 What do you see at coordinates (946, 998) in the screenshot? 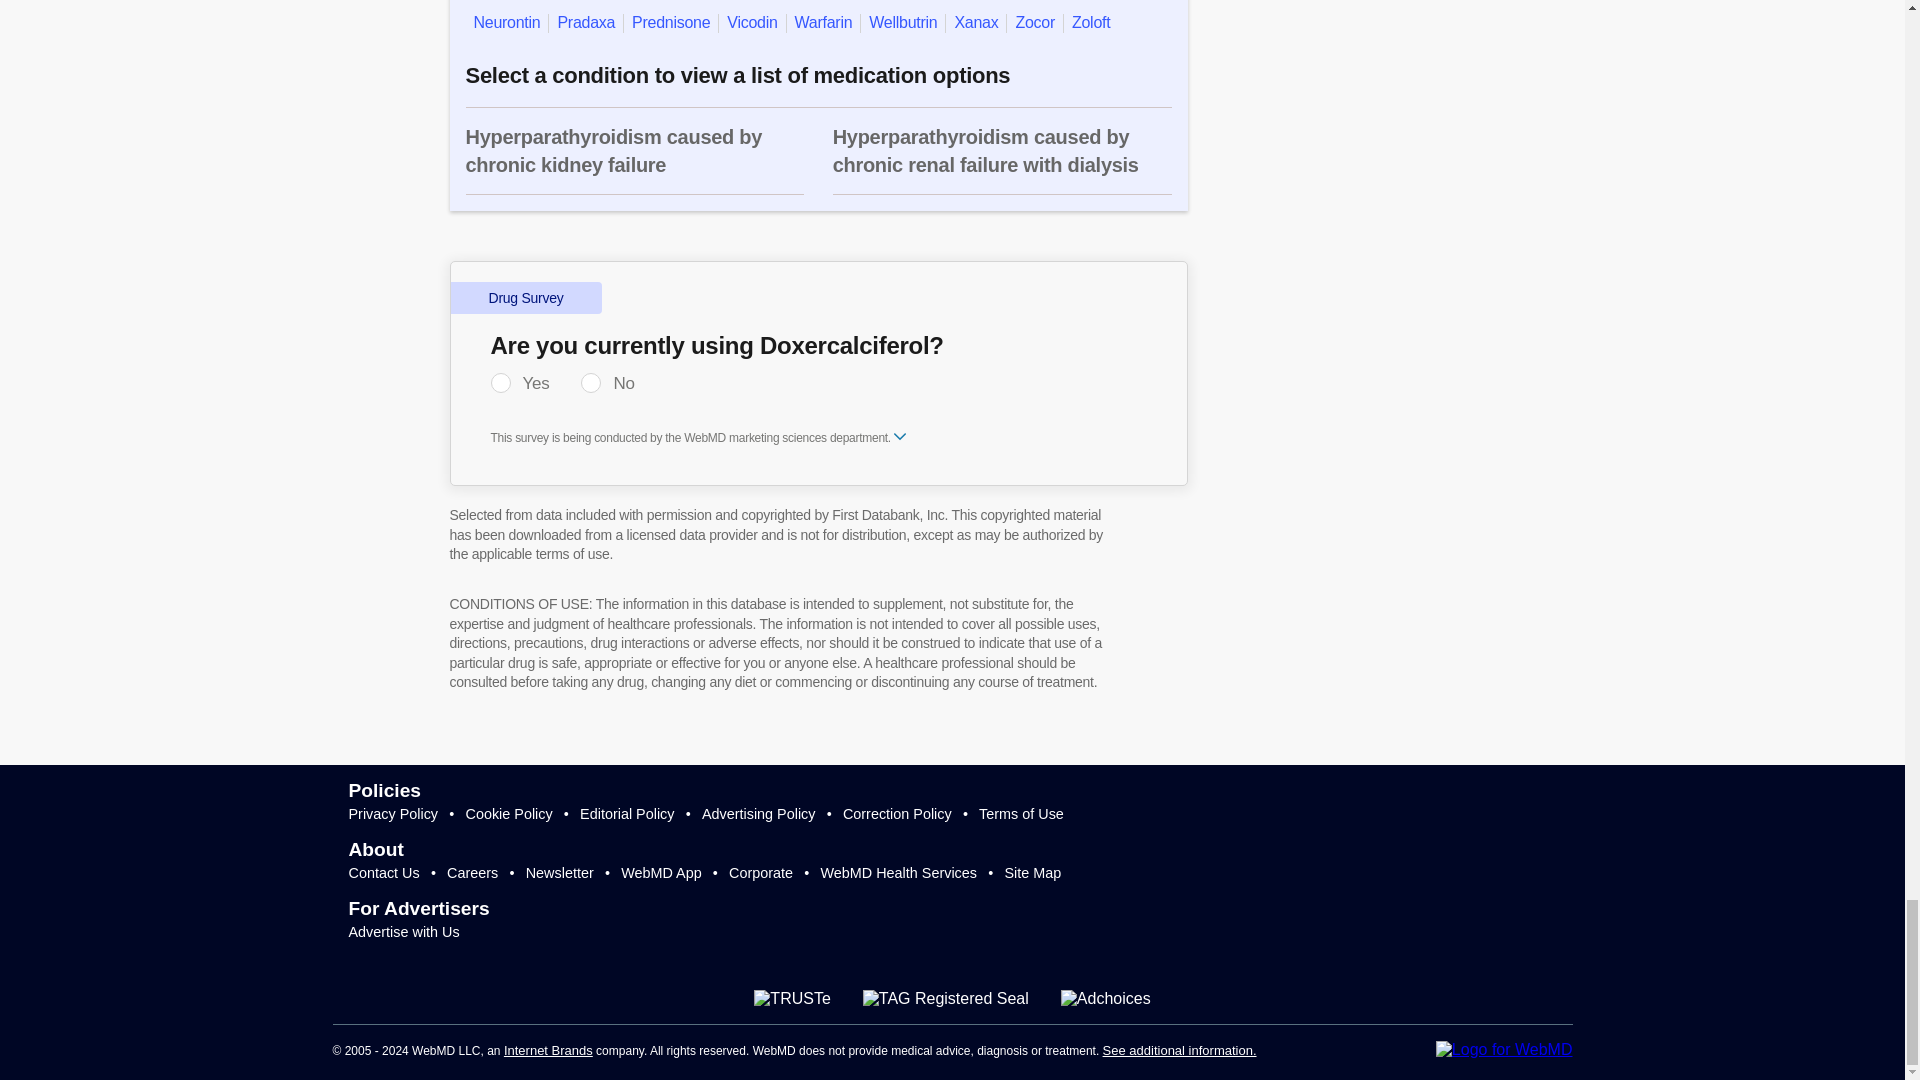
I see `TAG Registered Seal` at bounding box center [946, 998].